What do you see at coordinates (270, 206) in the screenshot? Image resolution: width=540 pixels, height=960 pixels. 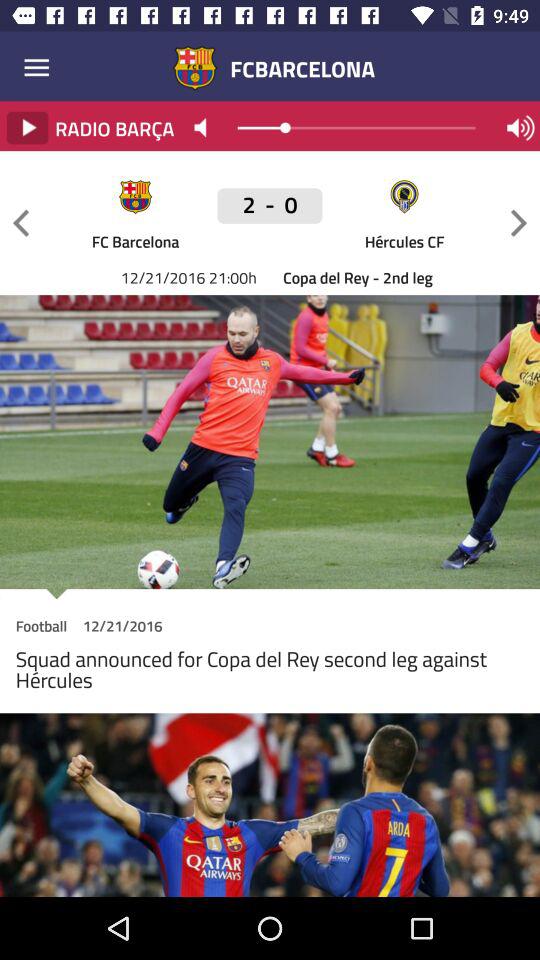 I see `press 2  -  0` at bounding box center [270, 206].